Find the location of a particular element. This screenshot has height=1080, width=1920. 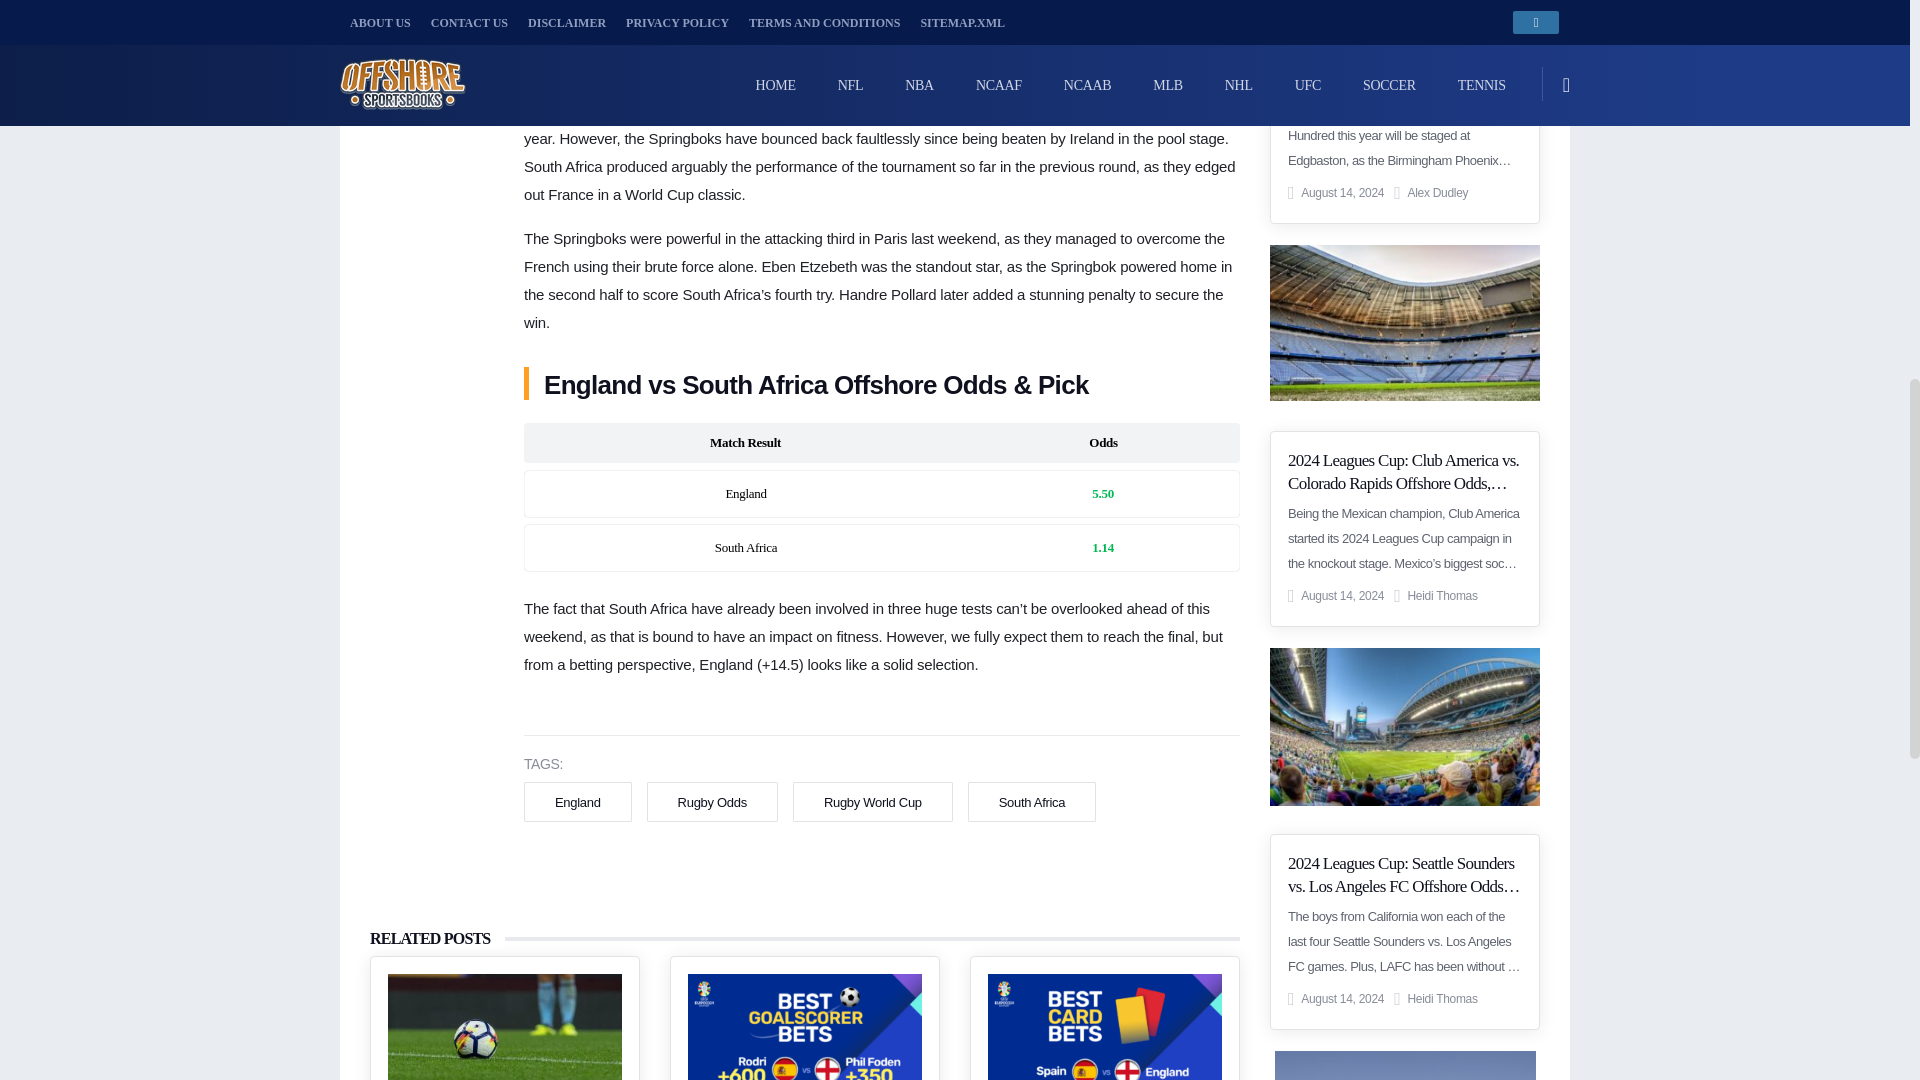

South Africa is located at coordinates (1032, 802).